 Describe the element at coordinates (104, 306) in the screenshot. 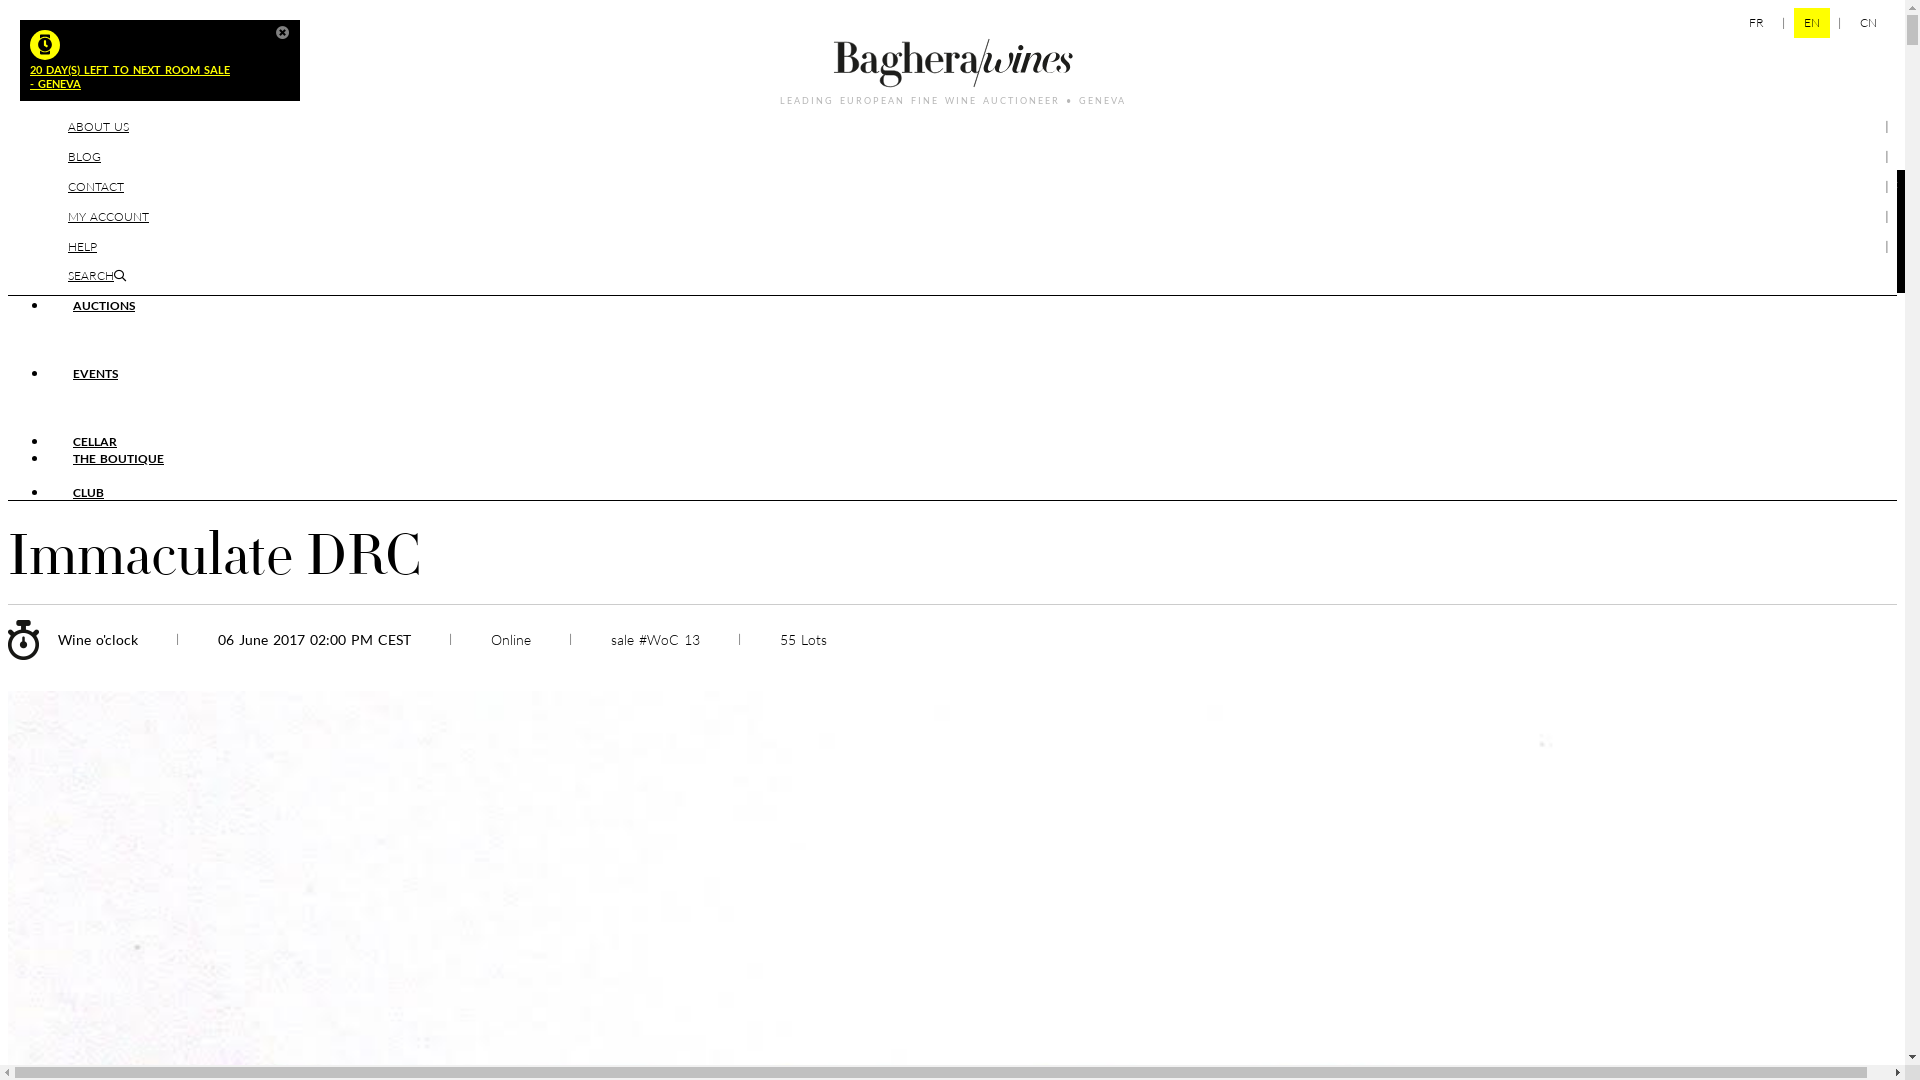

I see `AUCTIONS` at that location.